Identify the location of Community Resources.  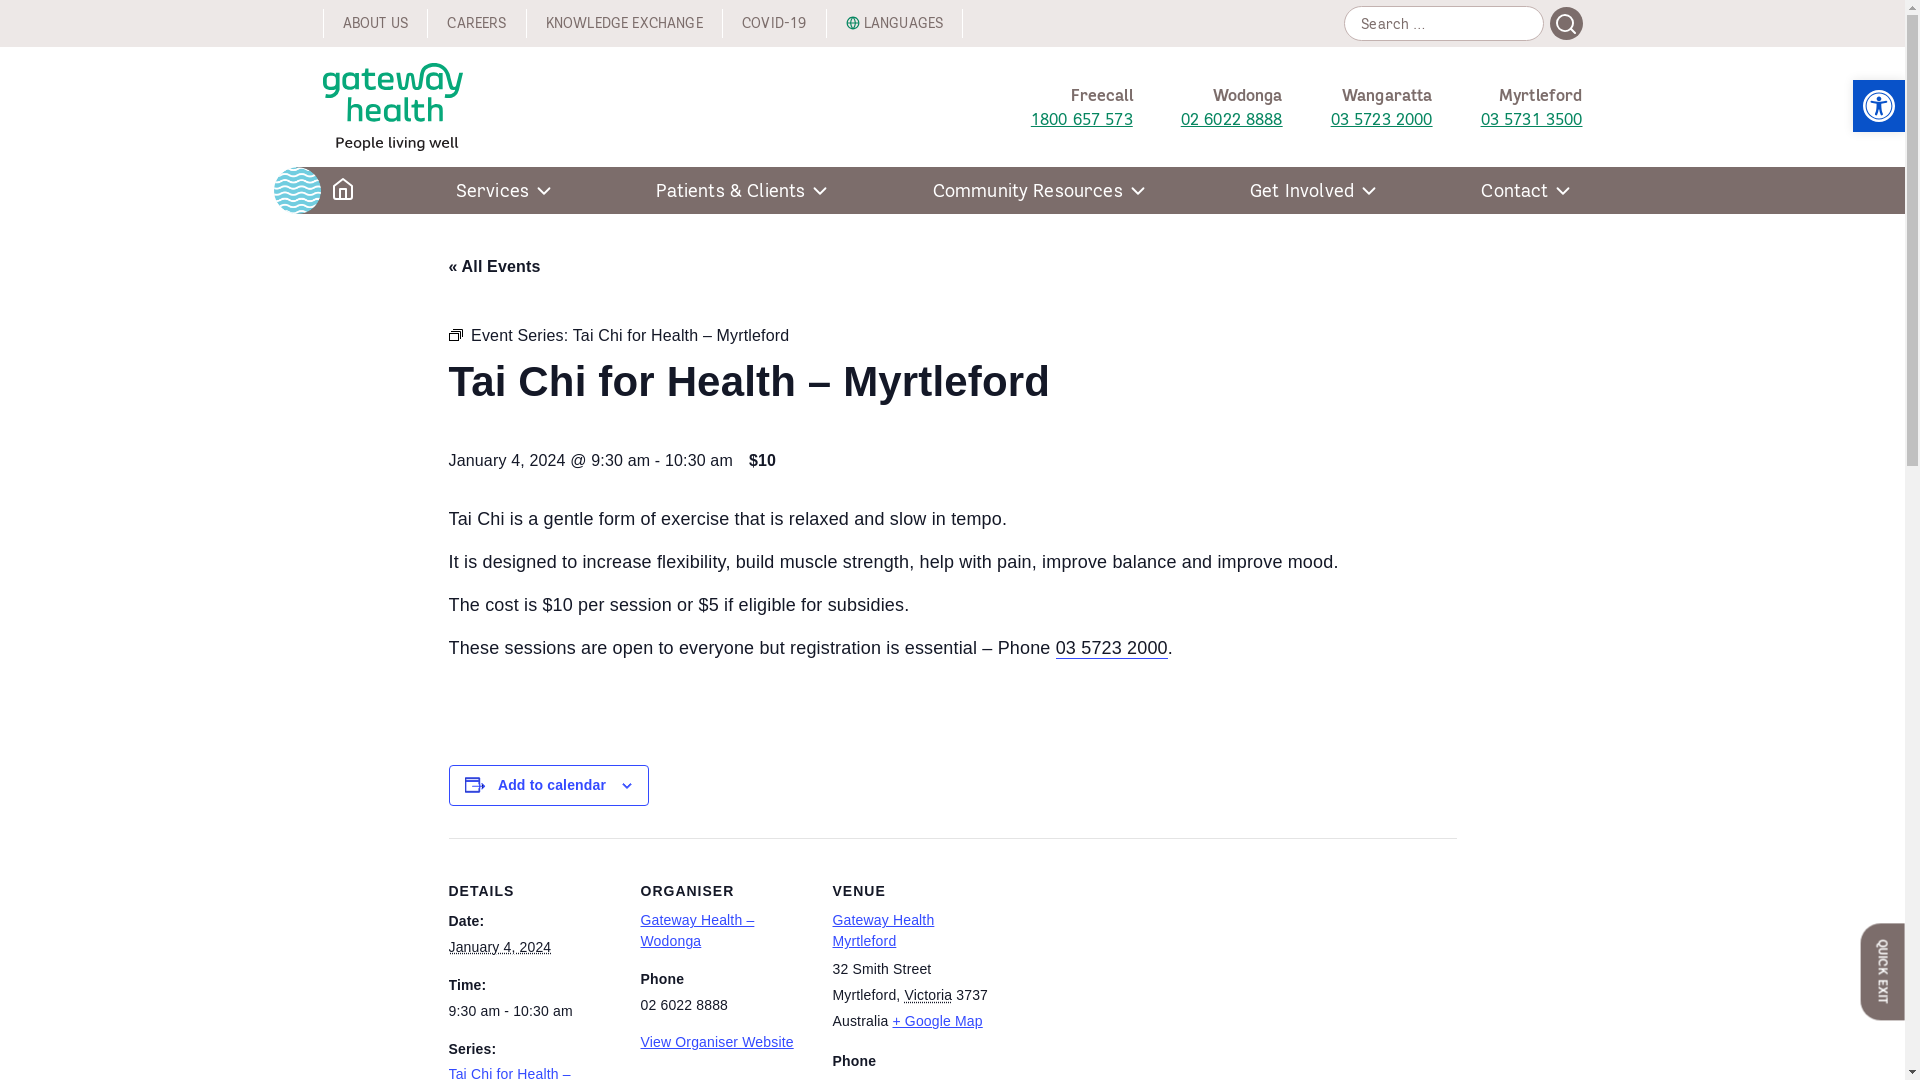
(1041, 190).